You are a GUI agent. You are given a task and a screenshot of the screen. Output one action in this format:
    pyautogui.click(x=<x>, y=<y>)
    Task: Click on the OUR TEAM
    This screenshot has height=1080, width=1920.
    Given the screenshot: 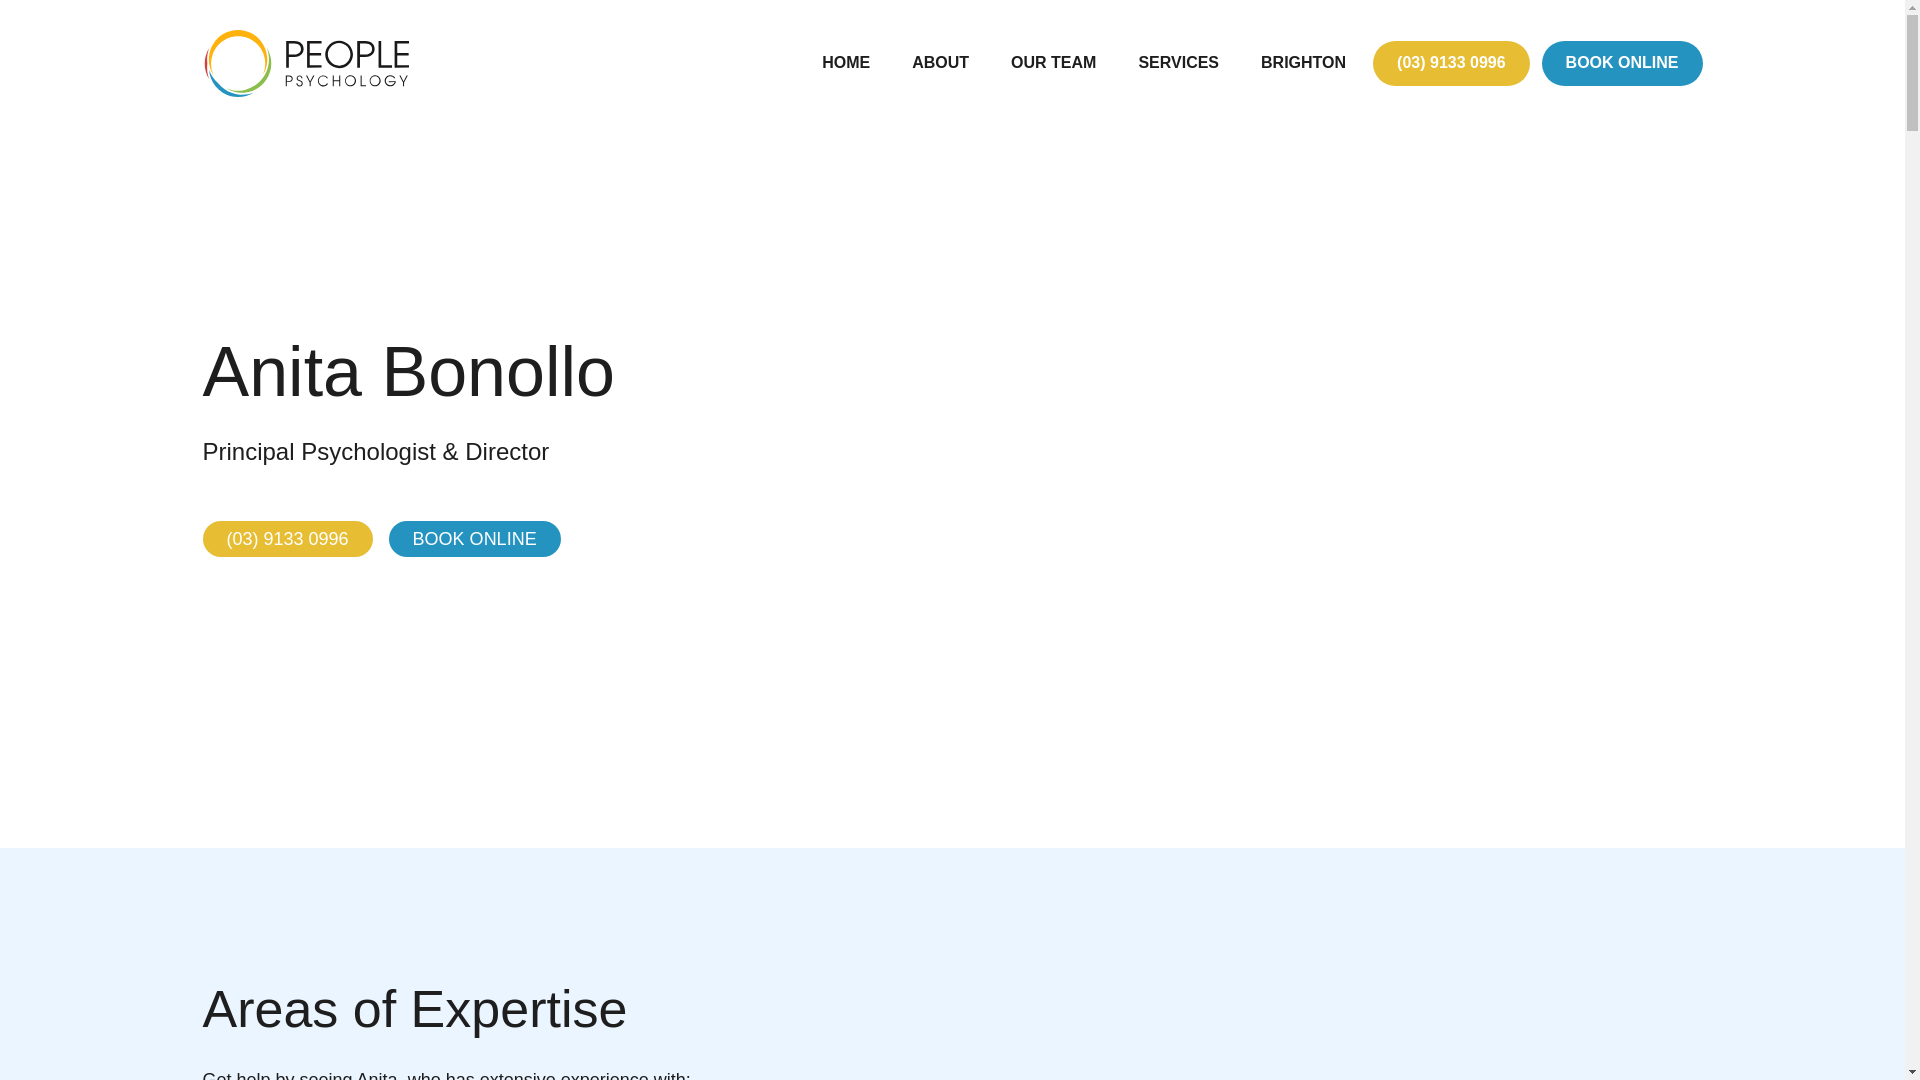 What is the action you would take?
    pyautogui.click(x=1054, y=62)
    